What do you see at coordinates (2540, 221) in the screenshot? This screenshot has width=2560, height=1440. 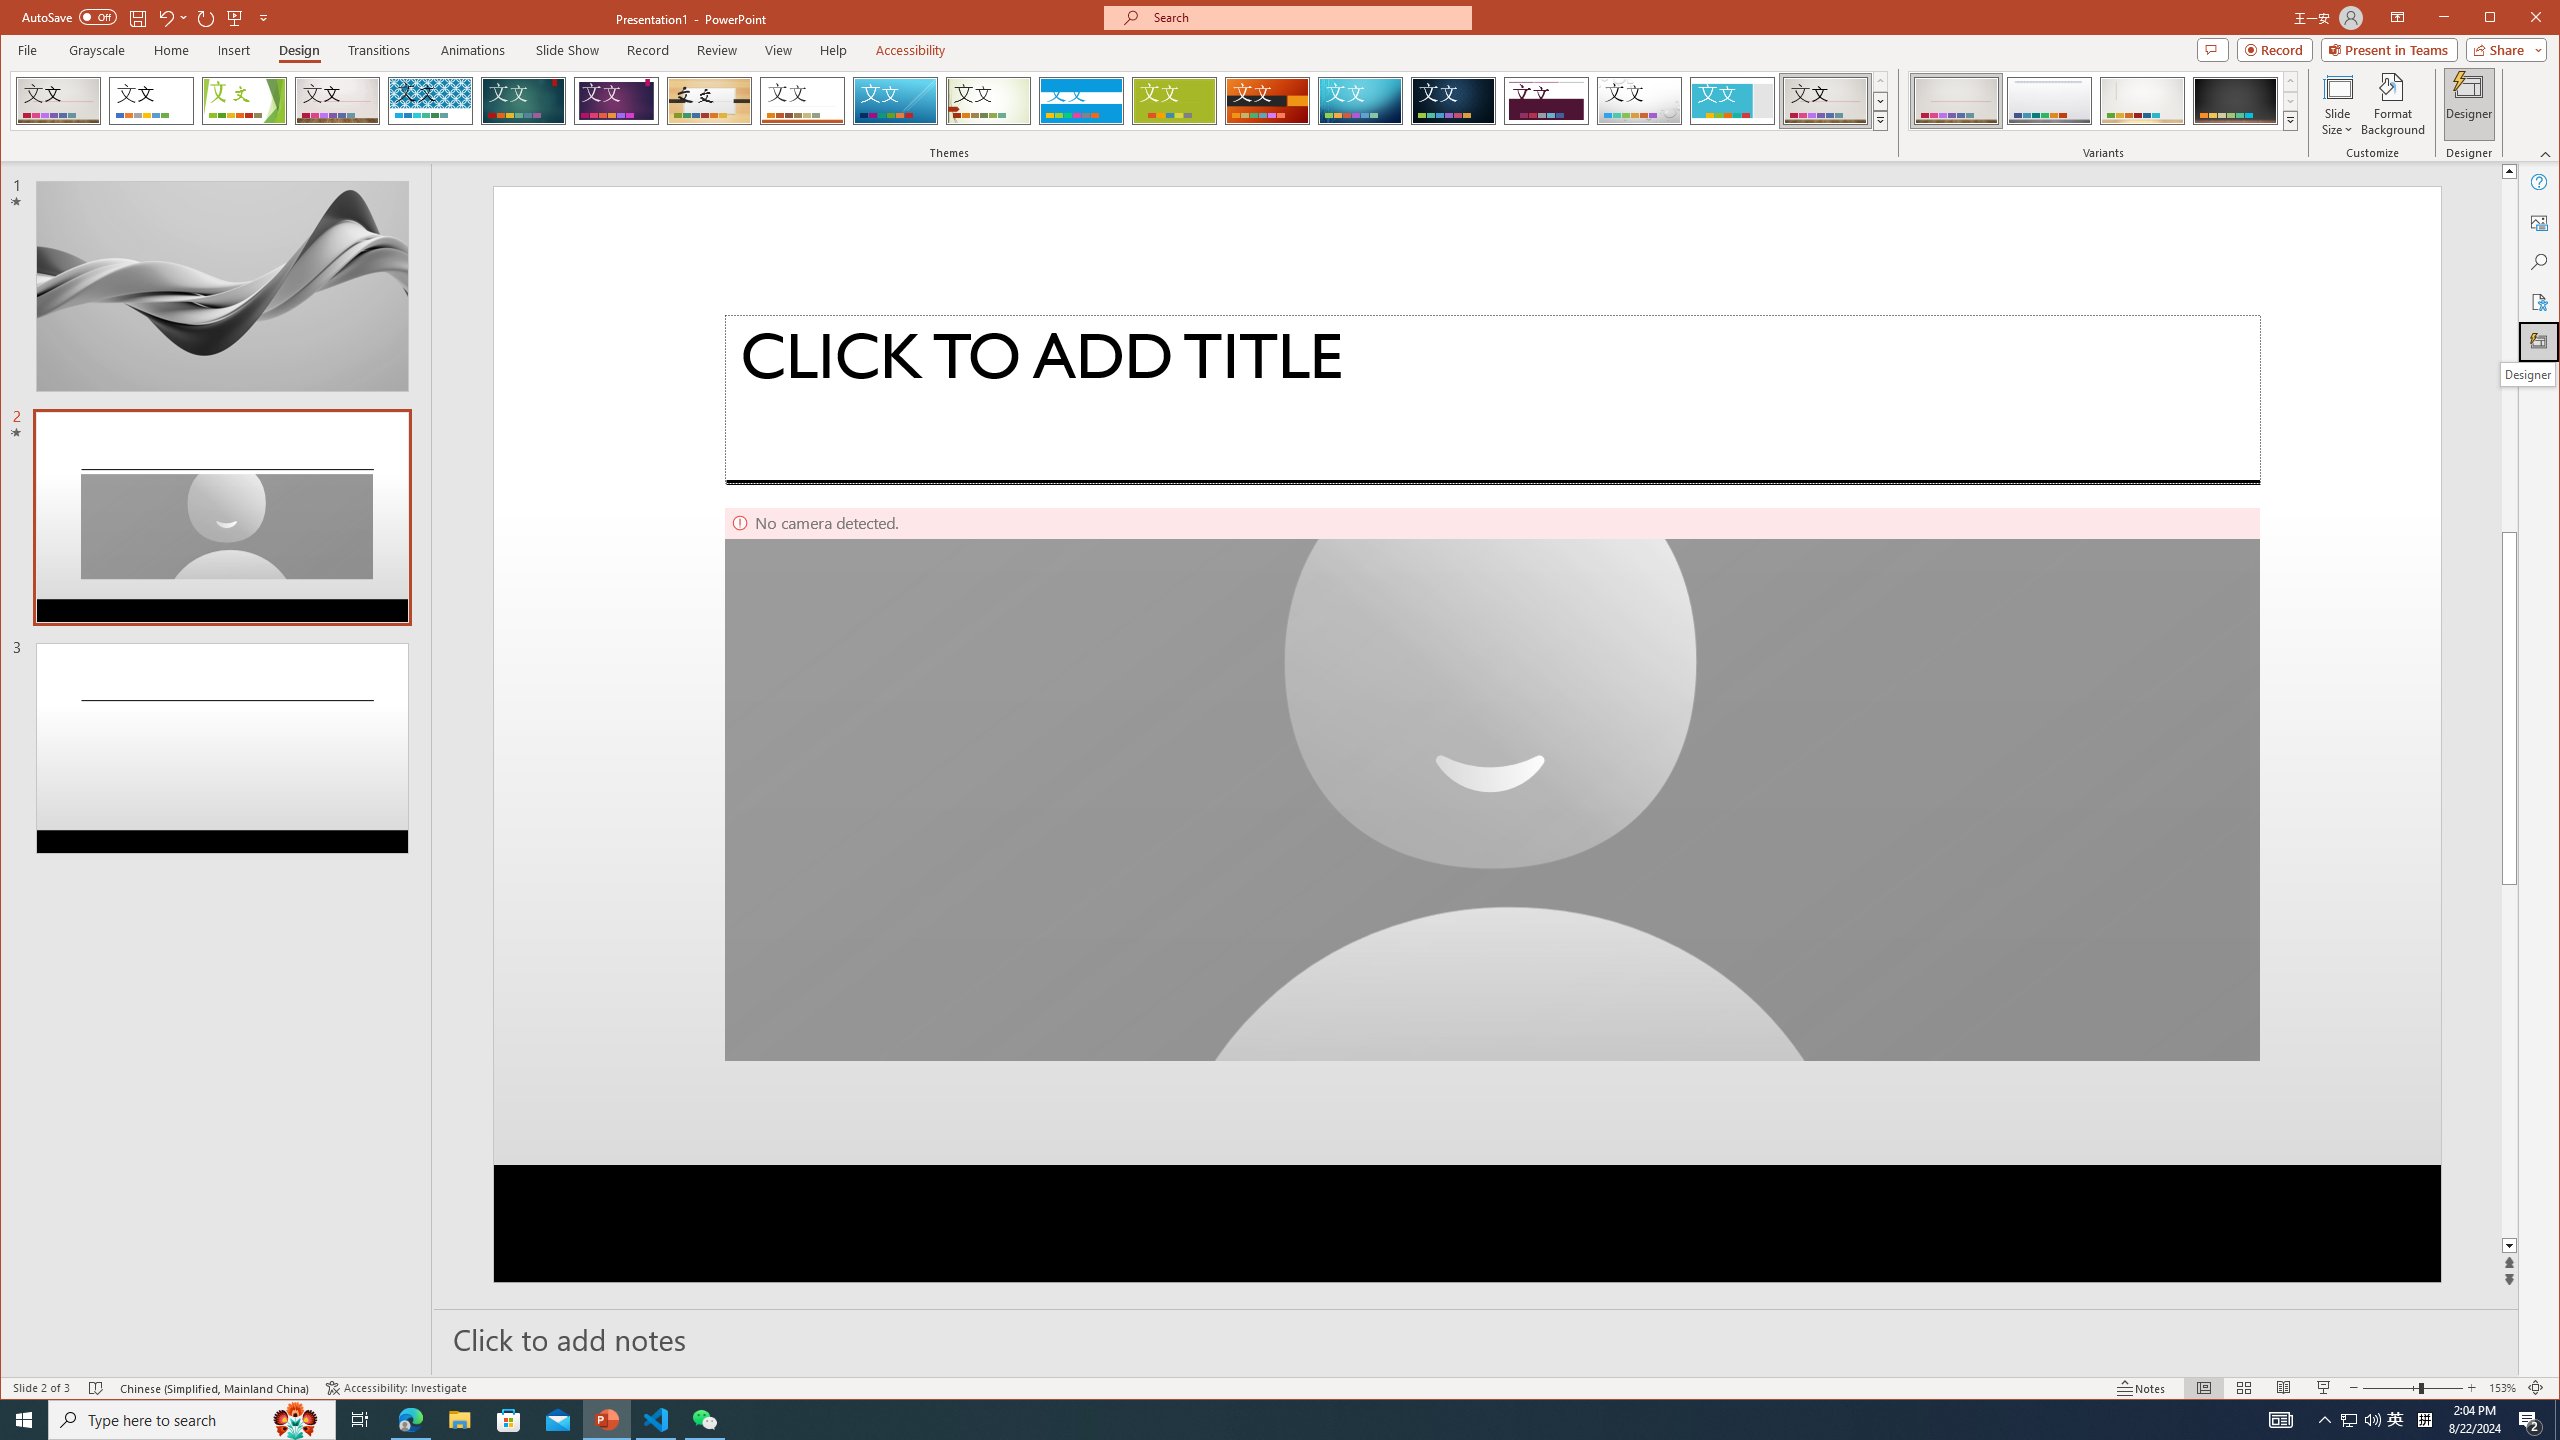 I see `Alt Text` at bounding box center [2540, 221].